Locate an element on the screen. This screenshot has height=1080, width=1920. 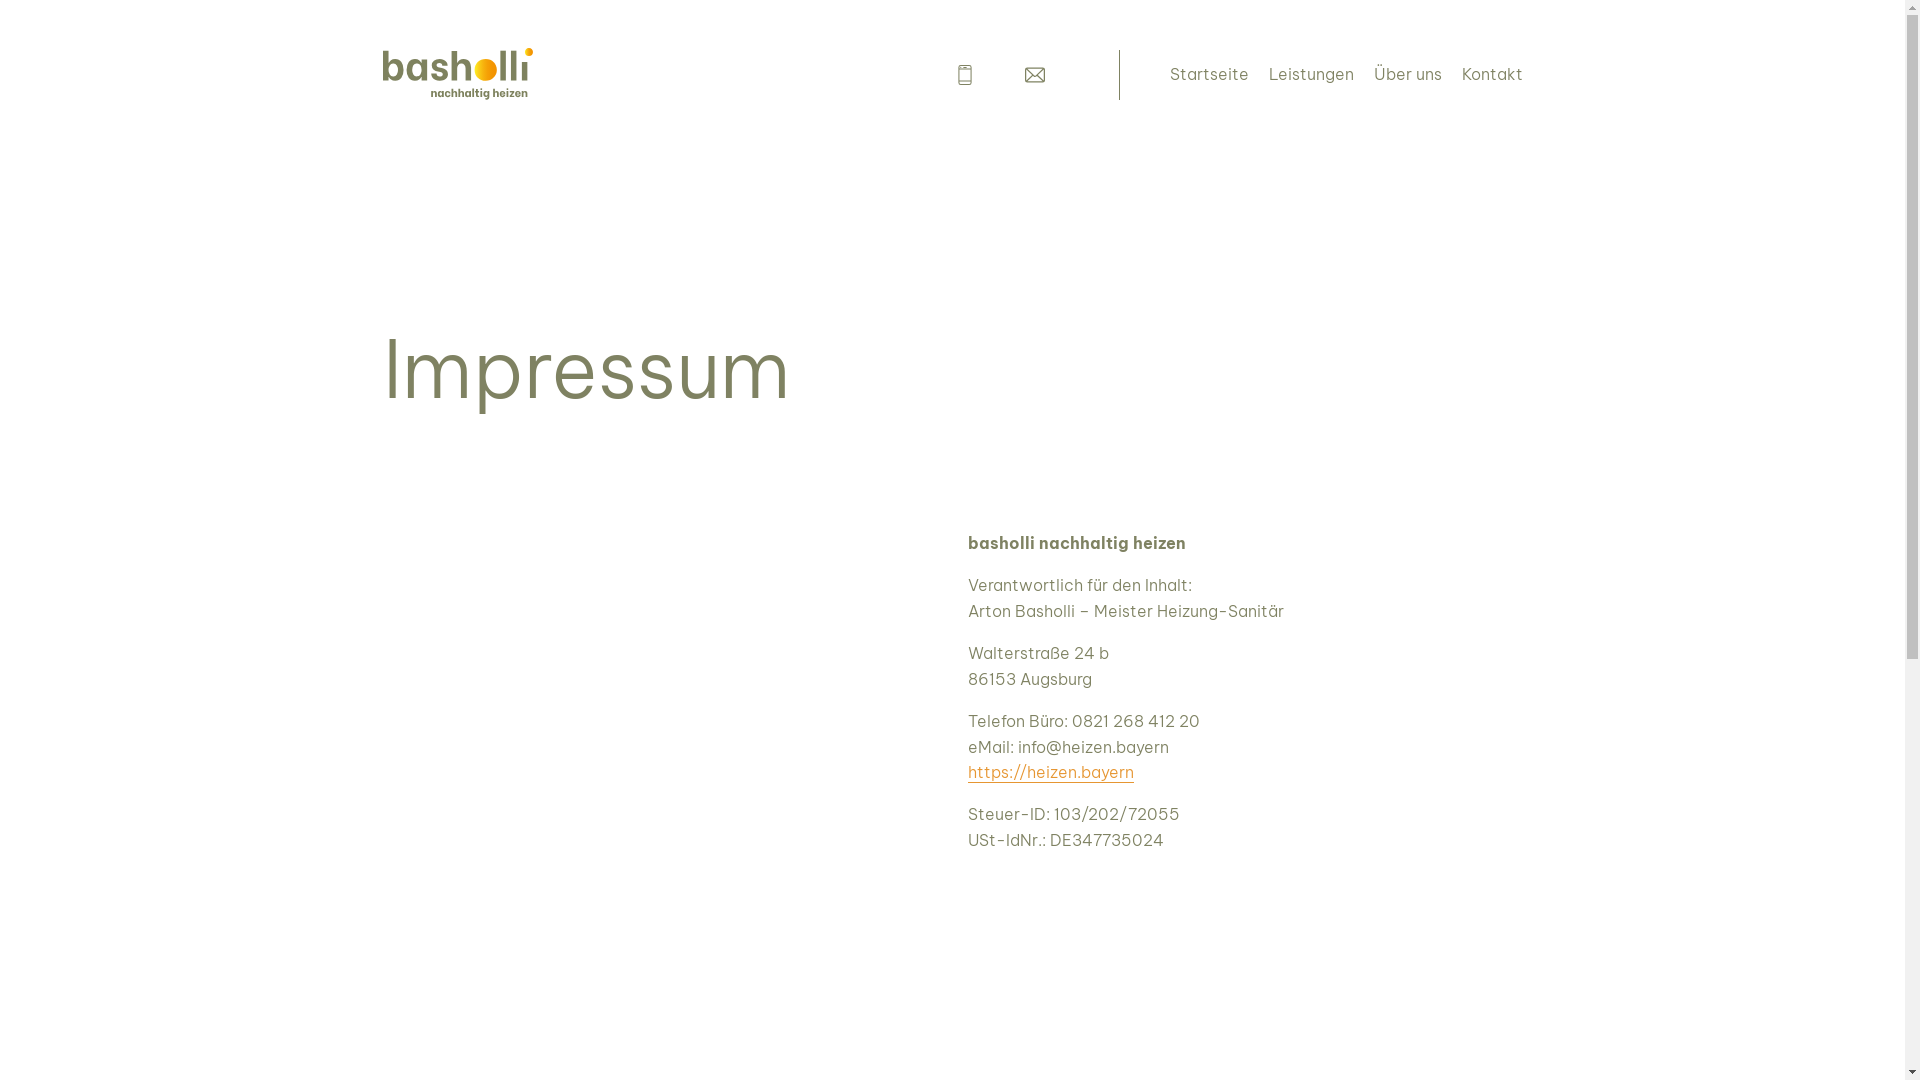
Leistungen is located at coordinates (1310, 92).